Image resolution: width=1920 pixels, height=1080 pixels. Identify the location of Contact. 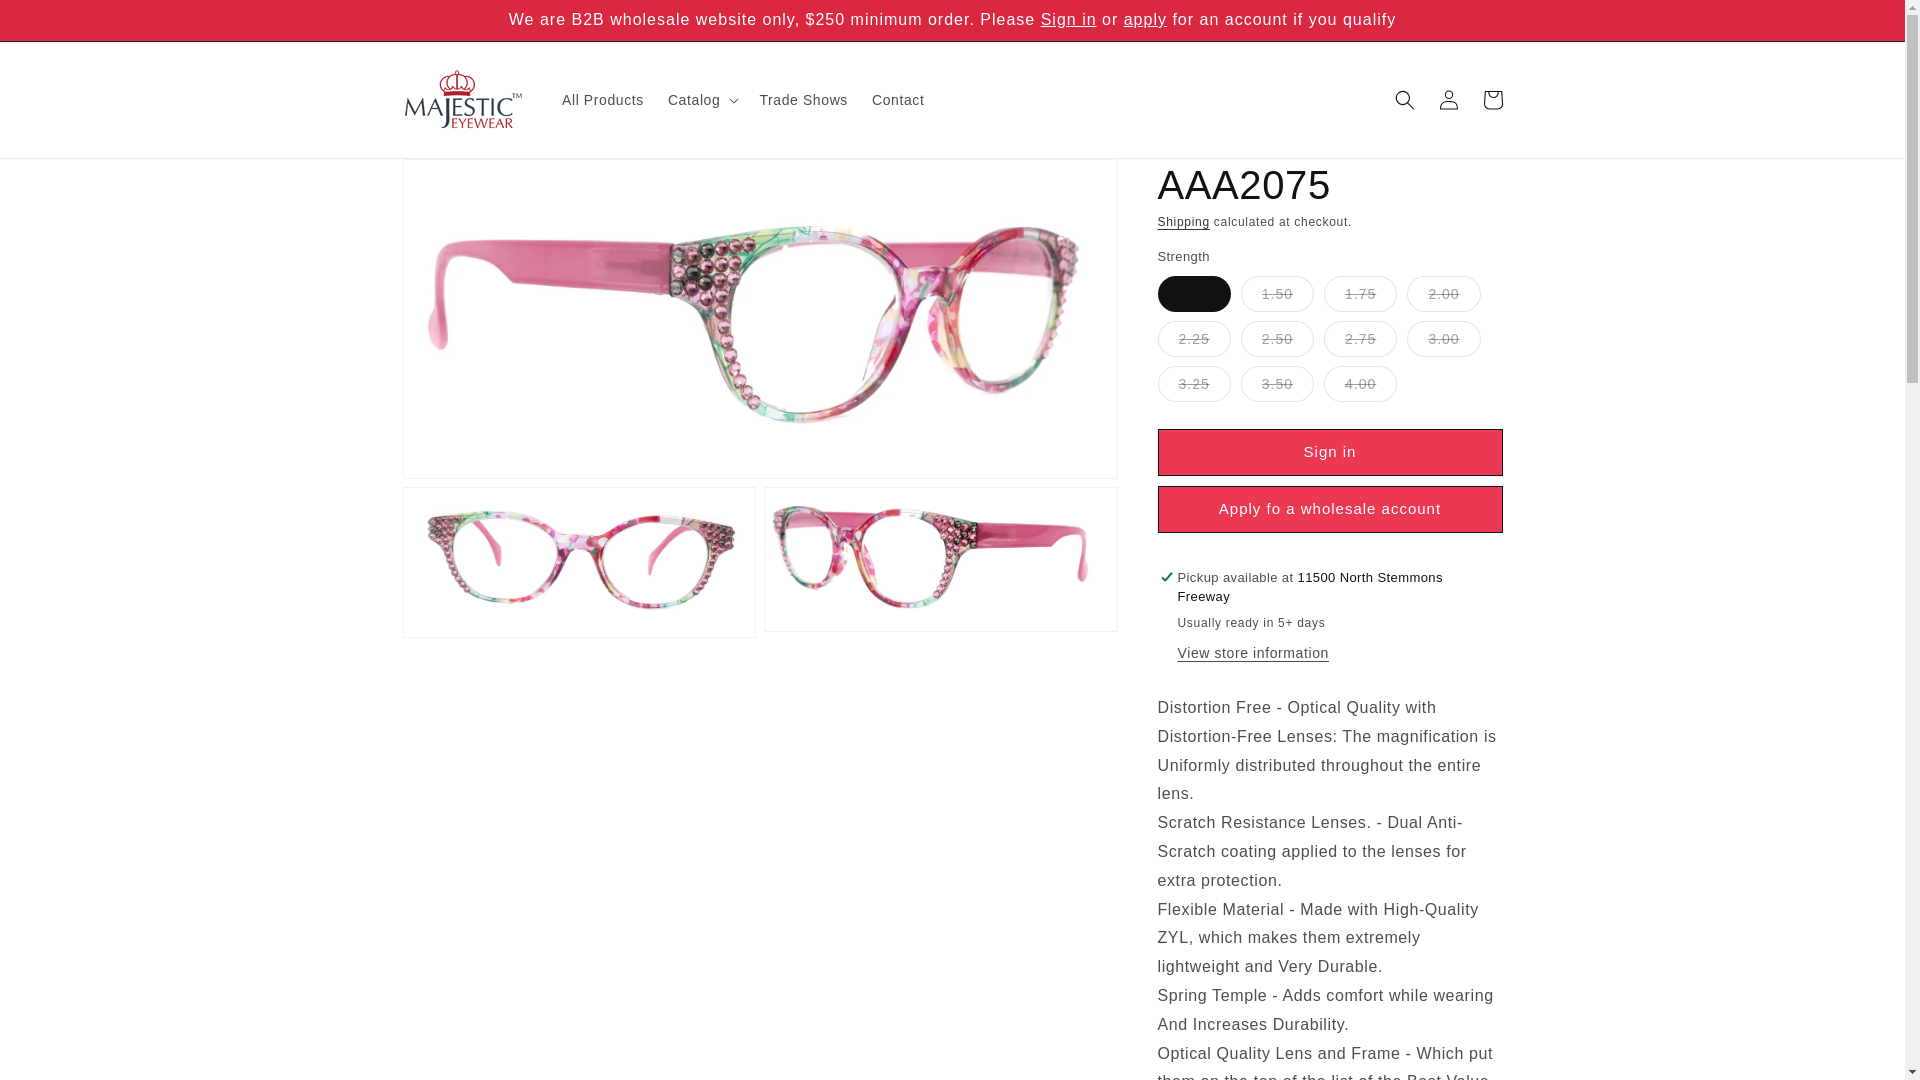
(898, 99).